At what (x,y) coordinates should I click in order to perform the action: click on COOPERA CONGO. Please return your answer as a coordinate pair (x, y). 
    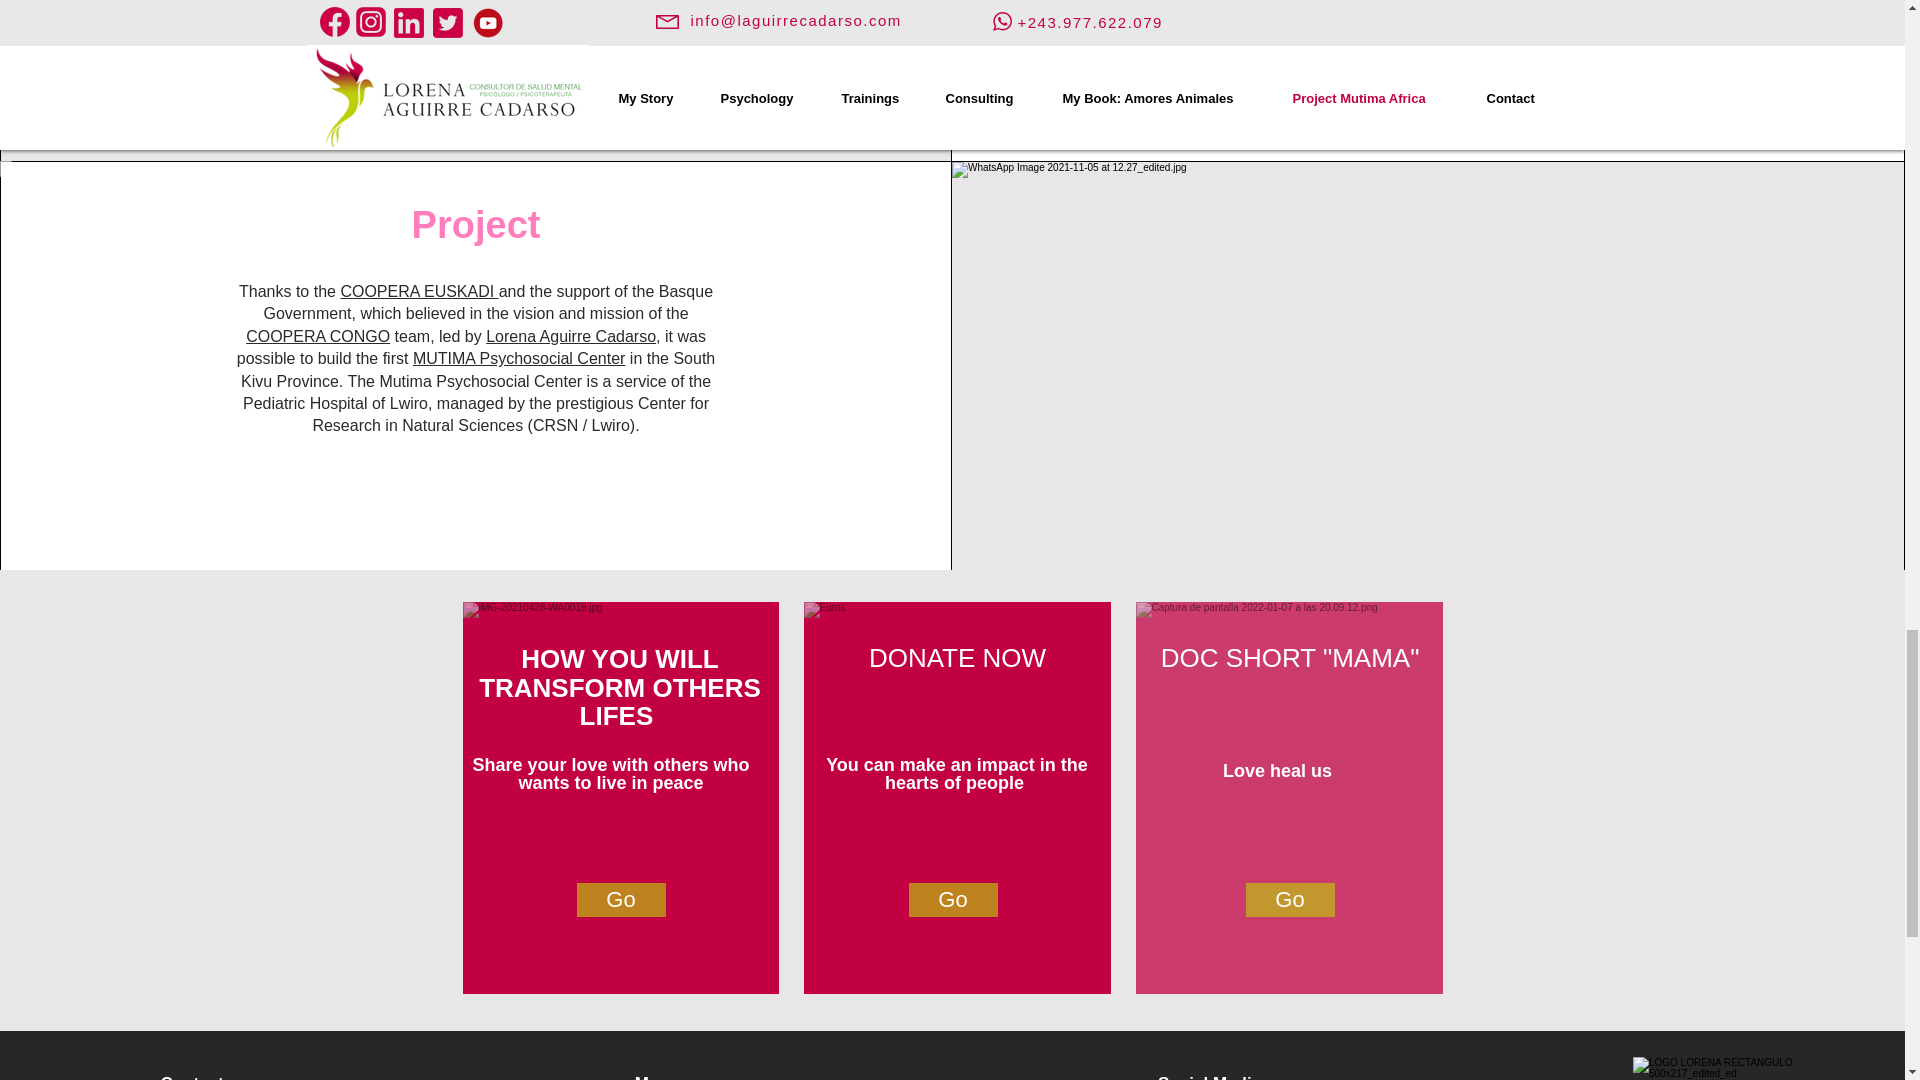
    Looking at the image, I should click on (317, 336).